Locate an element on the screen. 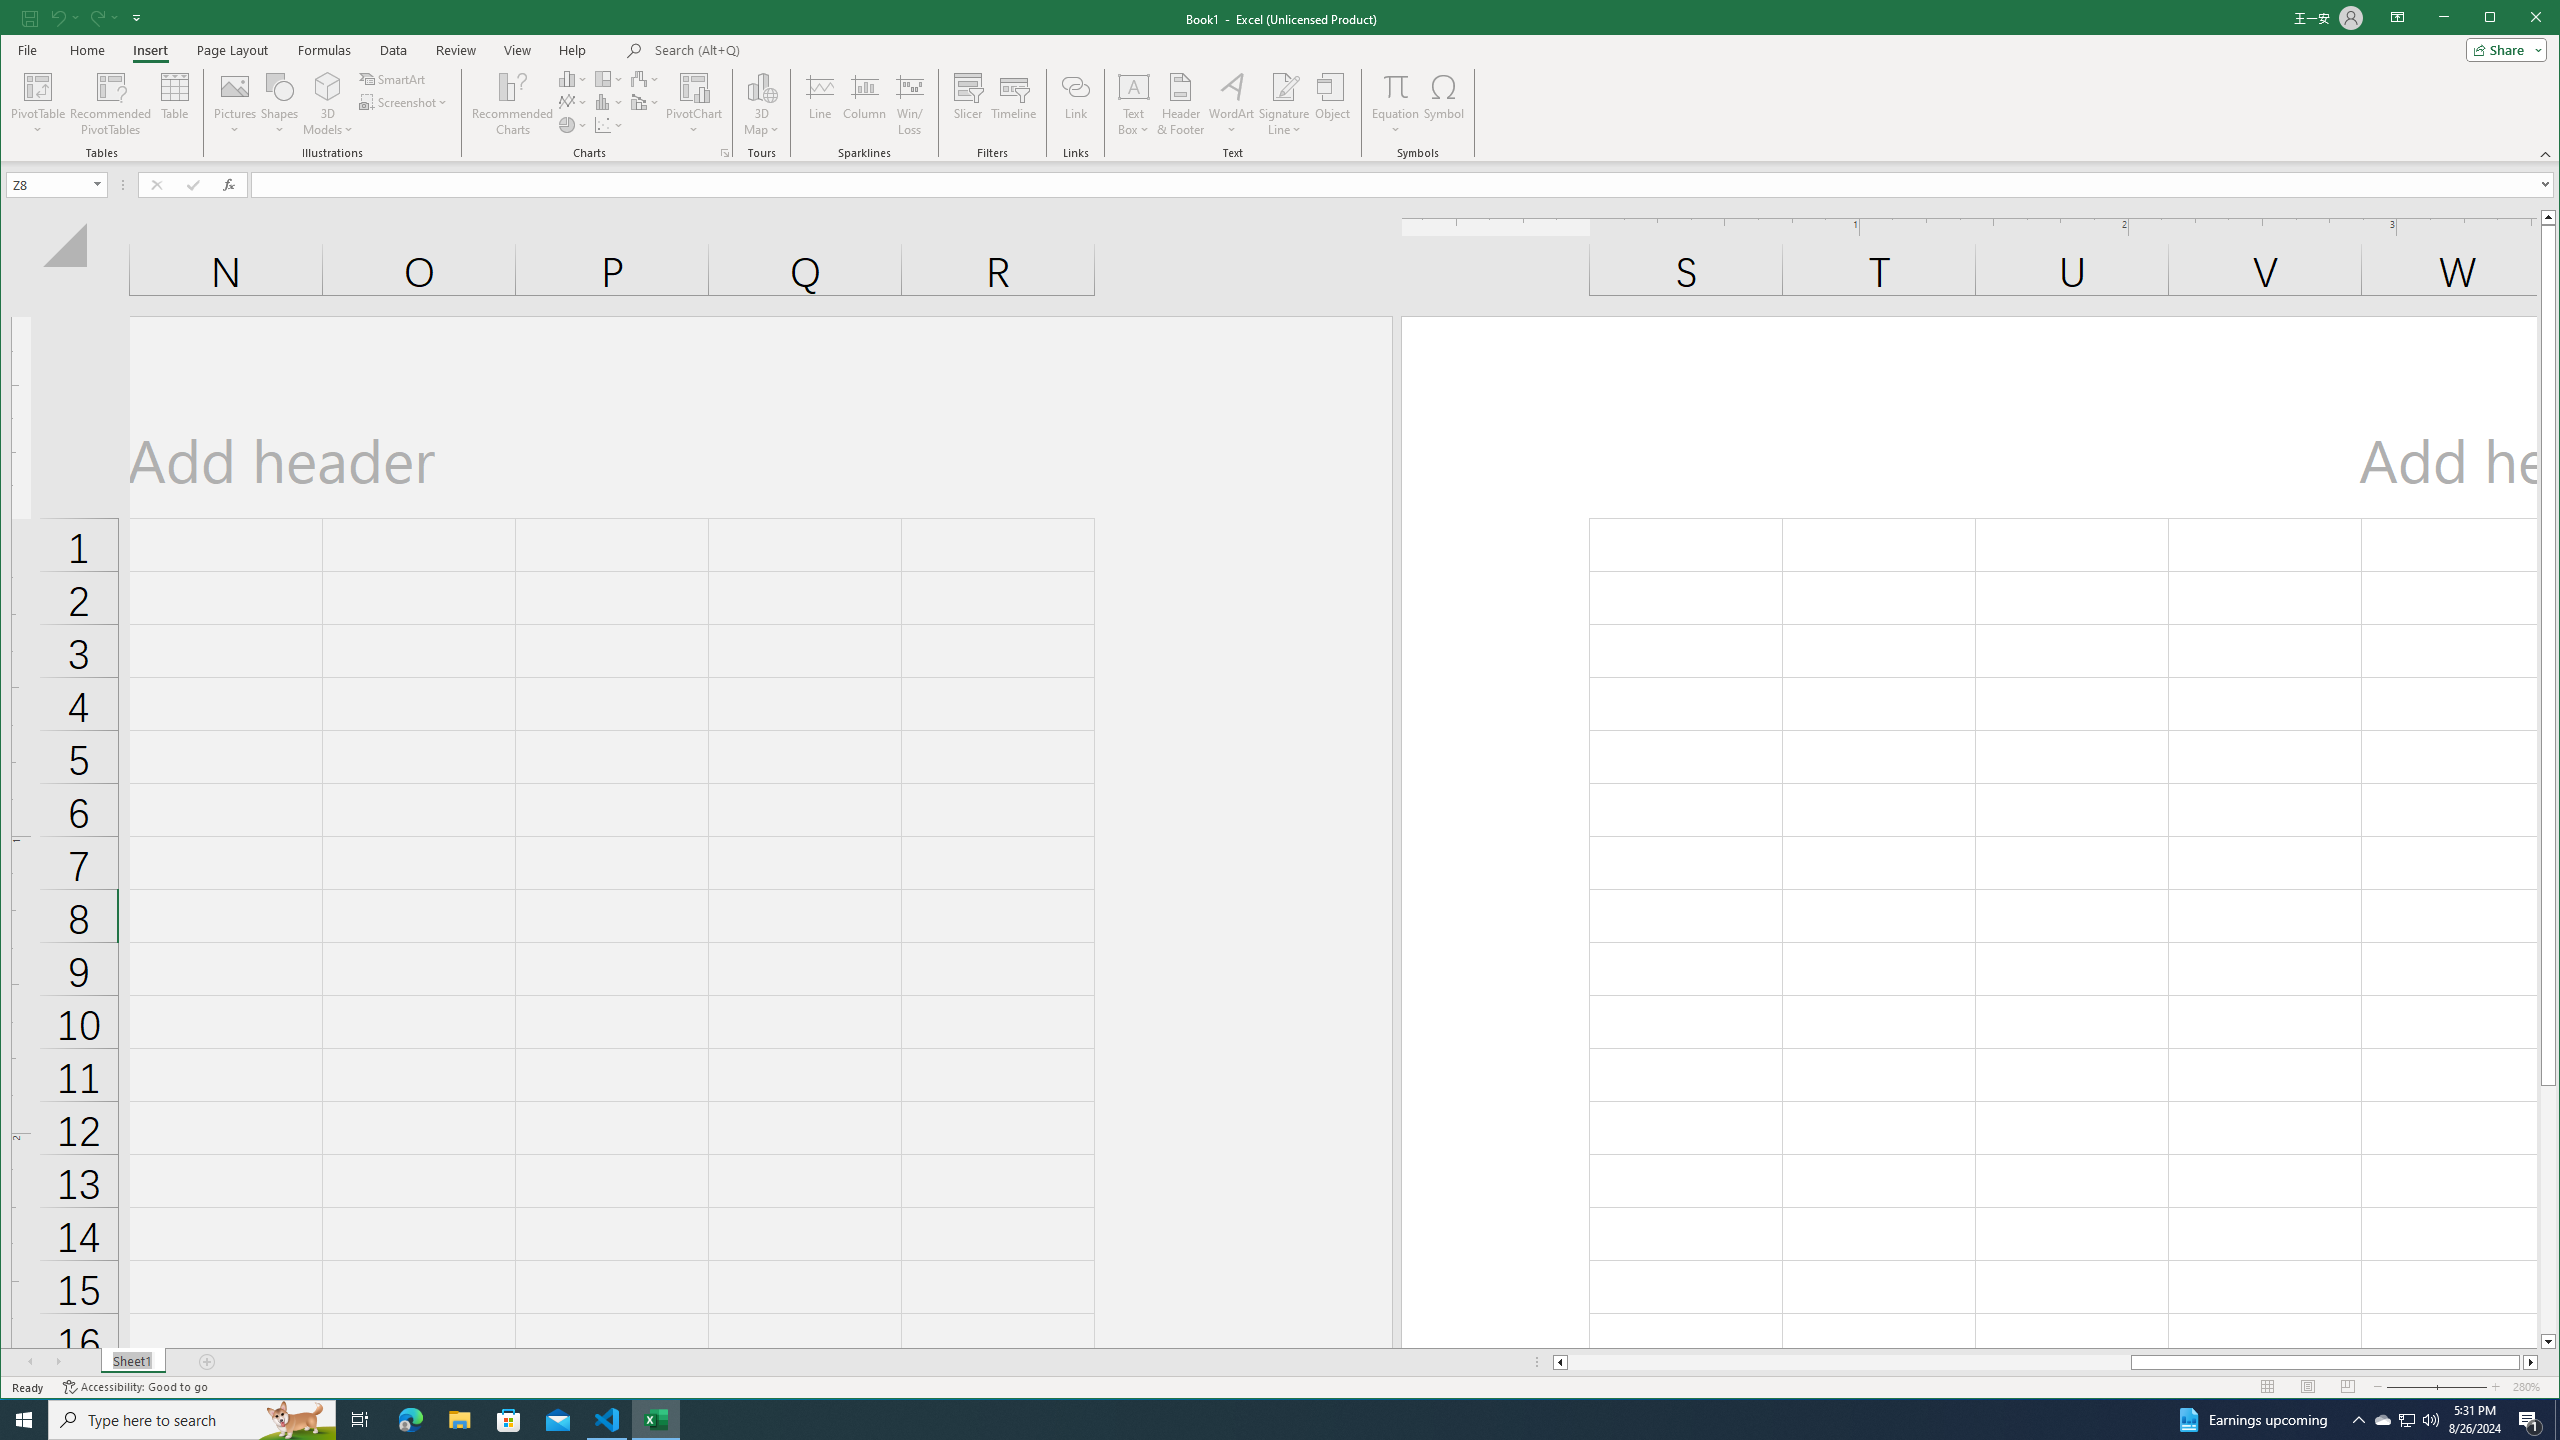 The image size is (2560, 1440). Insert Statistic Chart is located at coordinates (2383, 1420).